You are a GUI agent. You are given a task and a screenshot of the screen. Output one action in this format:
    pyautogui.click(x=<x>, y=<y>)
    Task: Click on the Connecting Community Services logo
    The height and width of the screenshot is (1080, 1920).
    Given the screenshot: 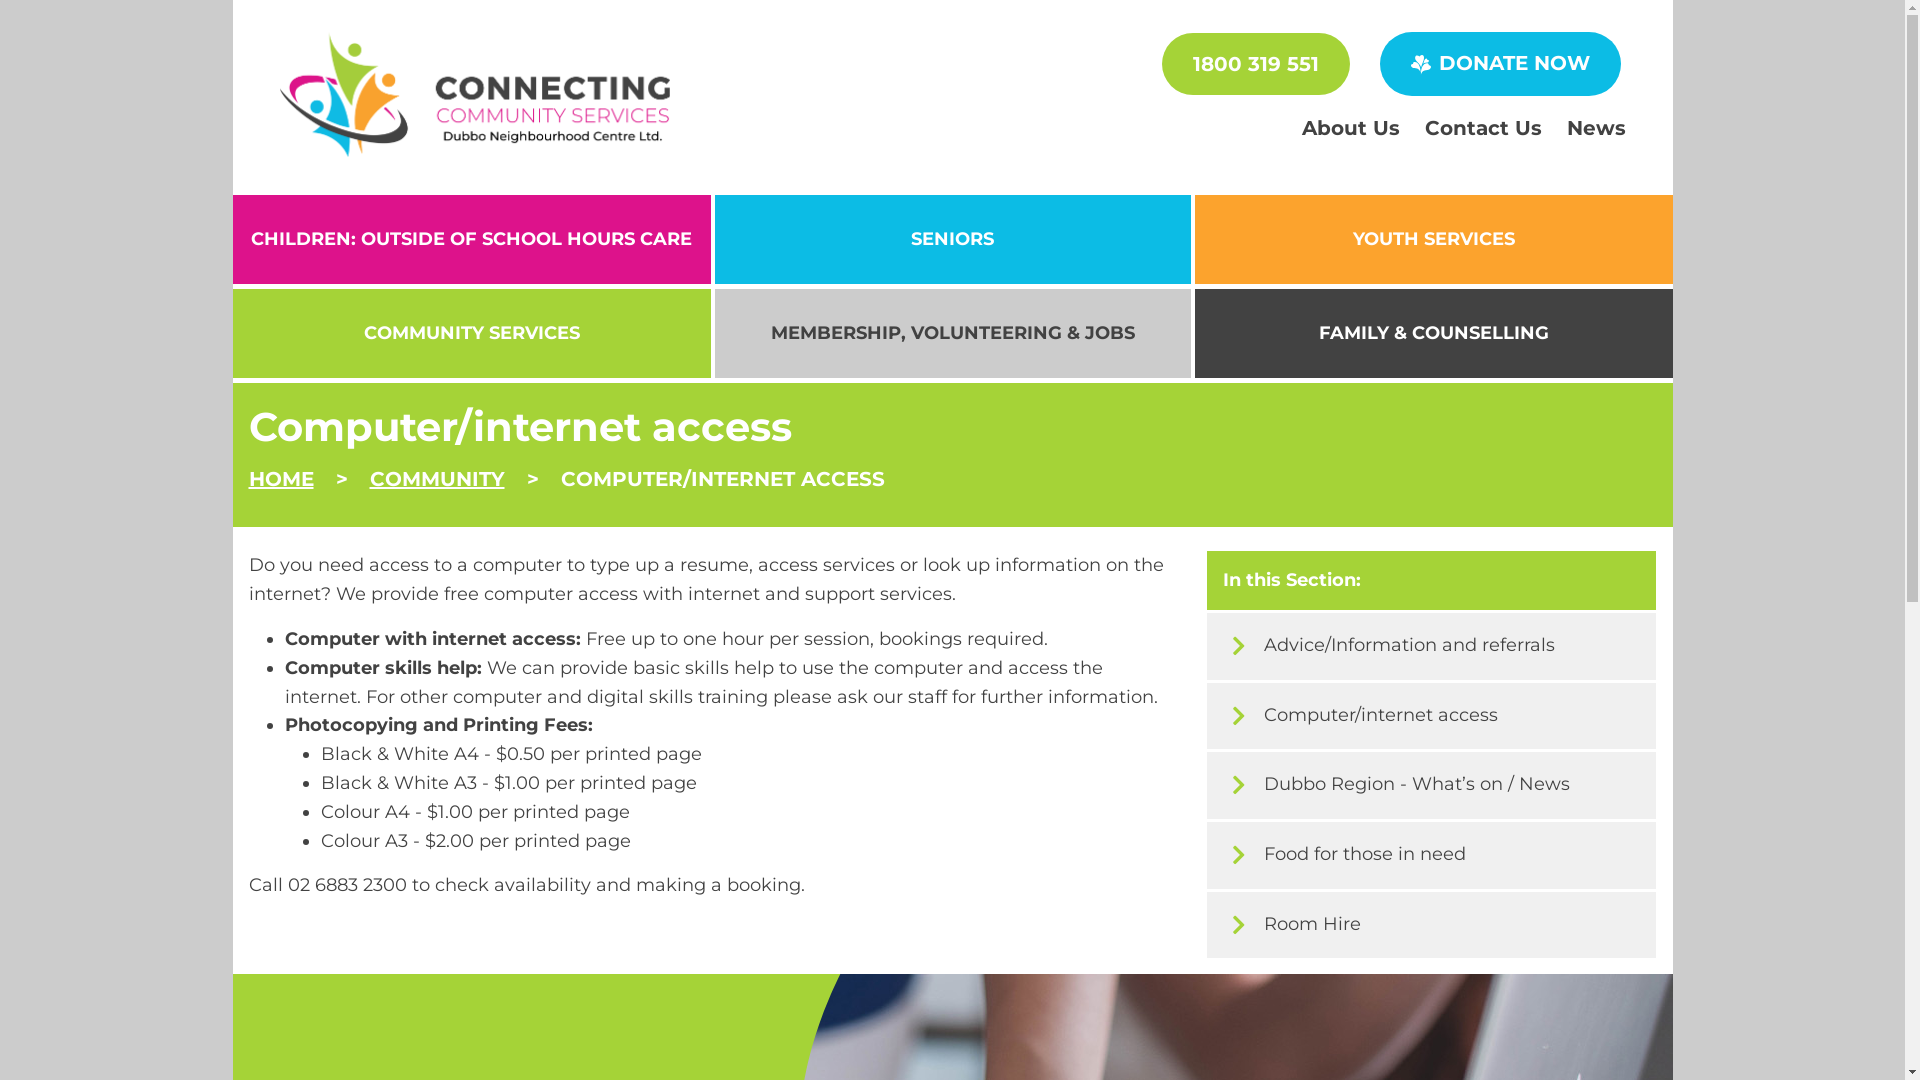 What is the action you would take?
    pyautogui.click(x=476, y=94)
    